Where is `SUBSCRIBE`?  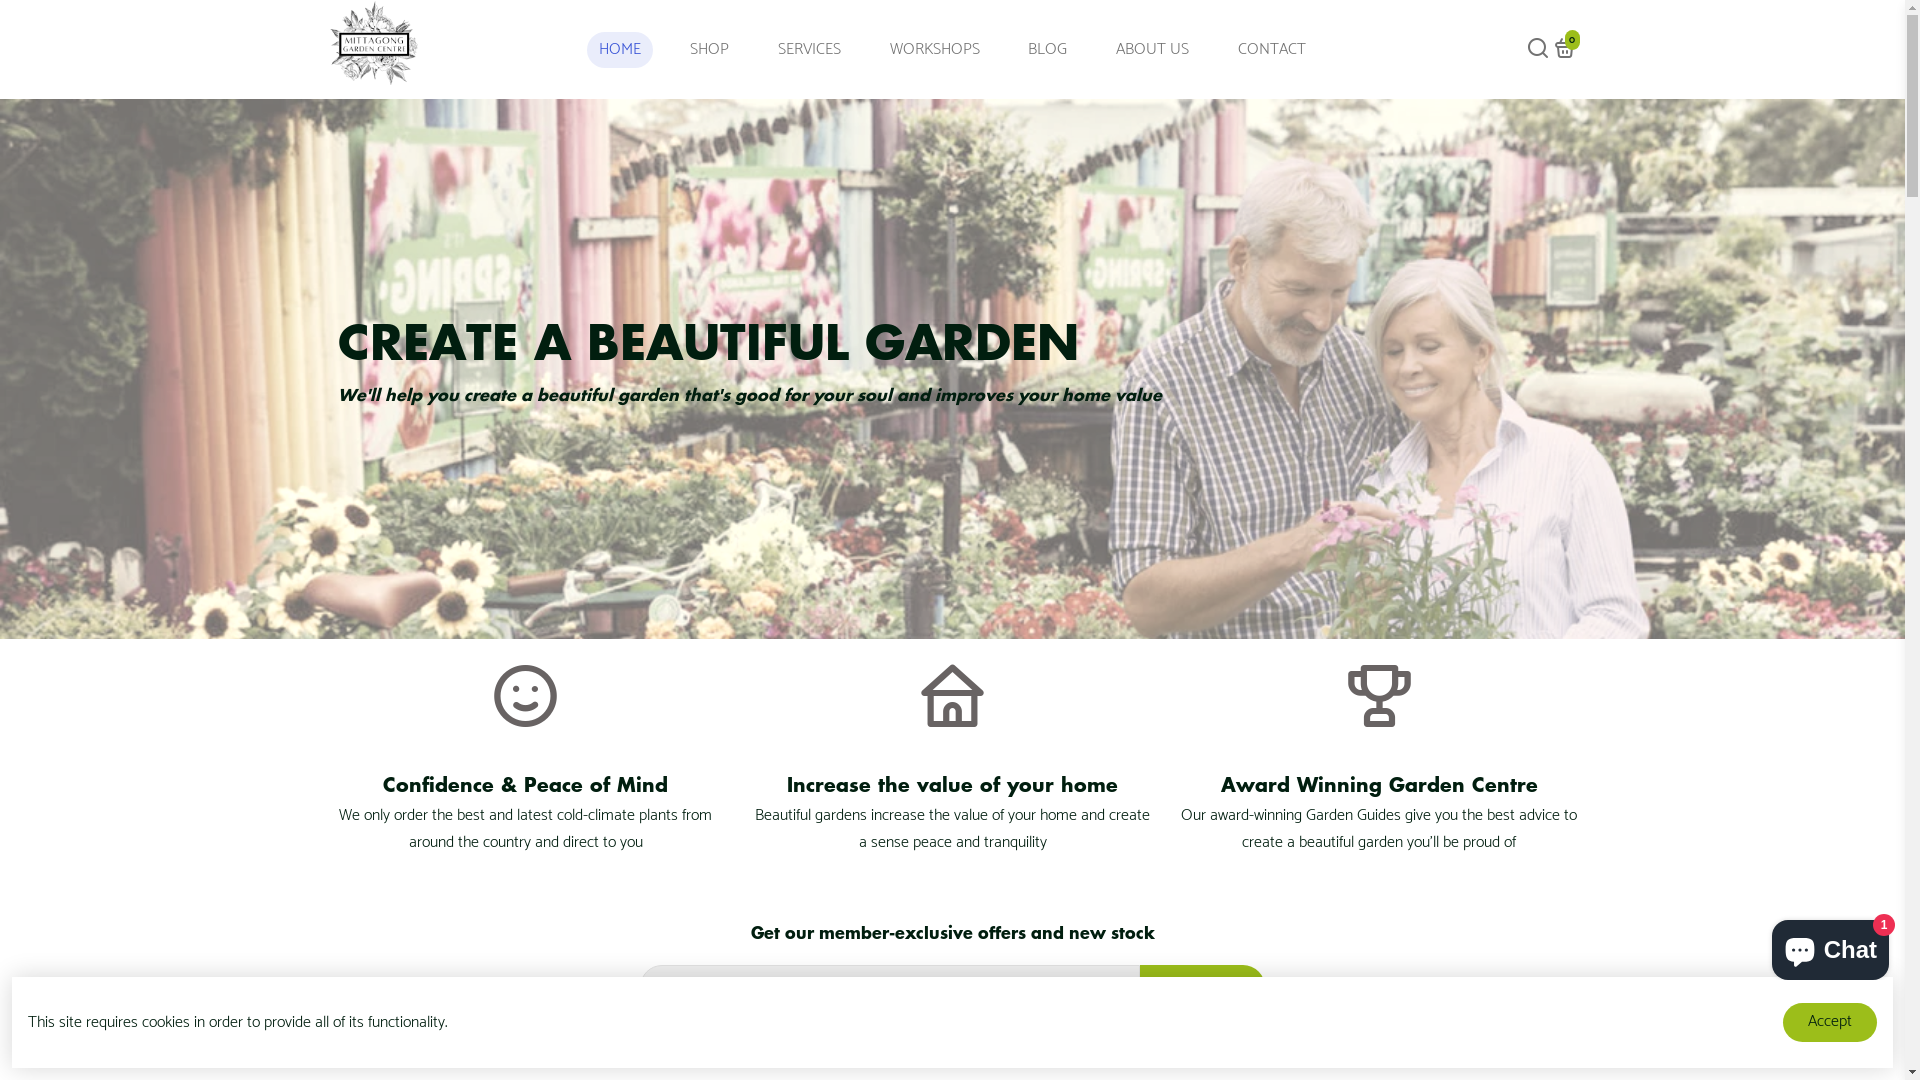
SUBSCRIBE is located at coordinates (1202, 987).